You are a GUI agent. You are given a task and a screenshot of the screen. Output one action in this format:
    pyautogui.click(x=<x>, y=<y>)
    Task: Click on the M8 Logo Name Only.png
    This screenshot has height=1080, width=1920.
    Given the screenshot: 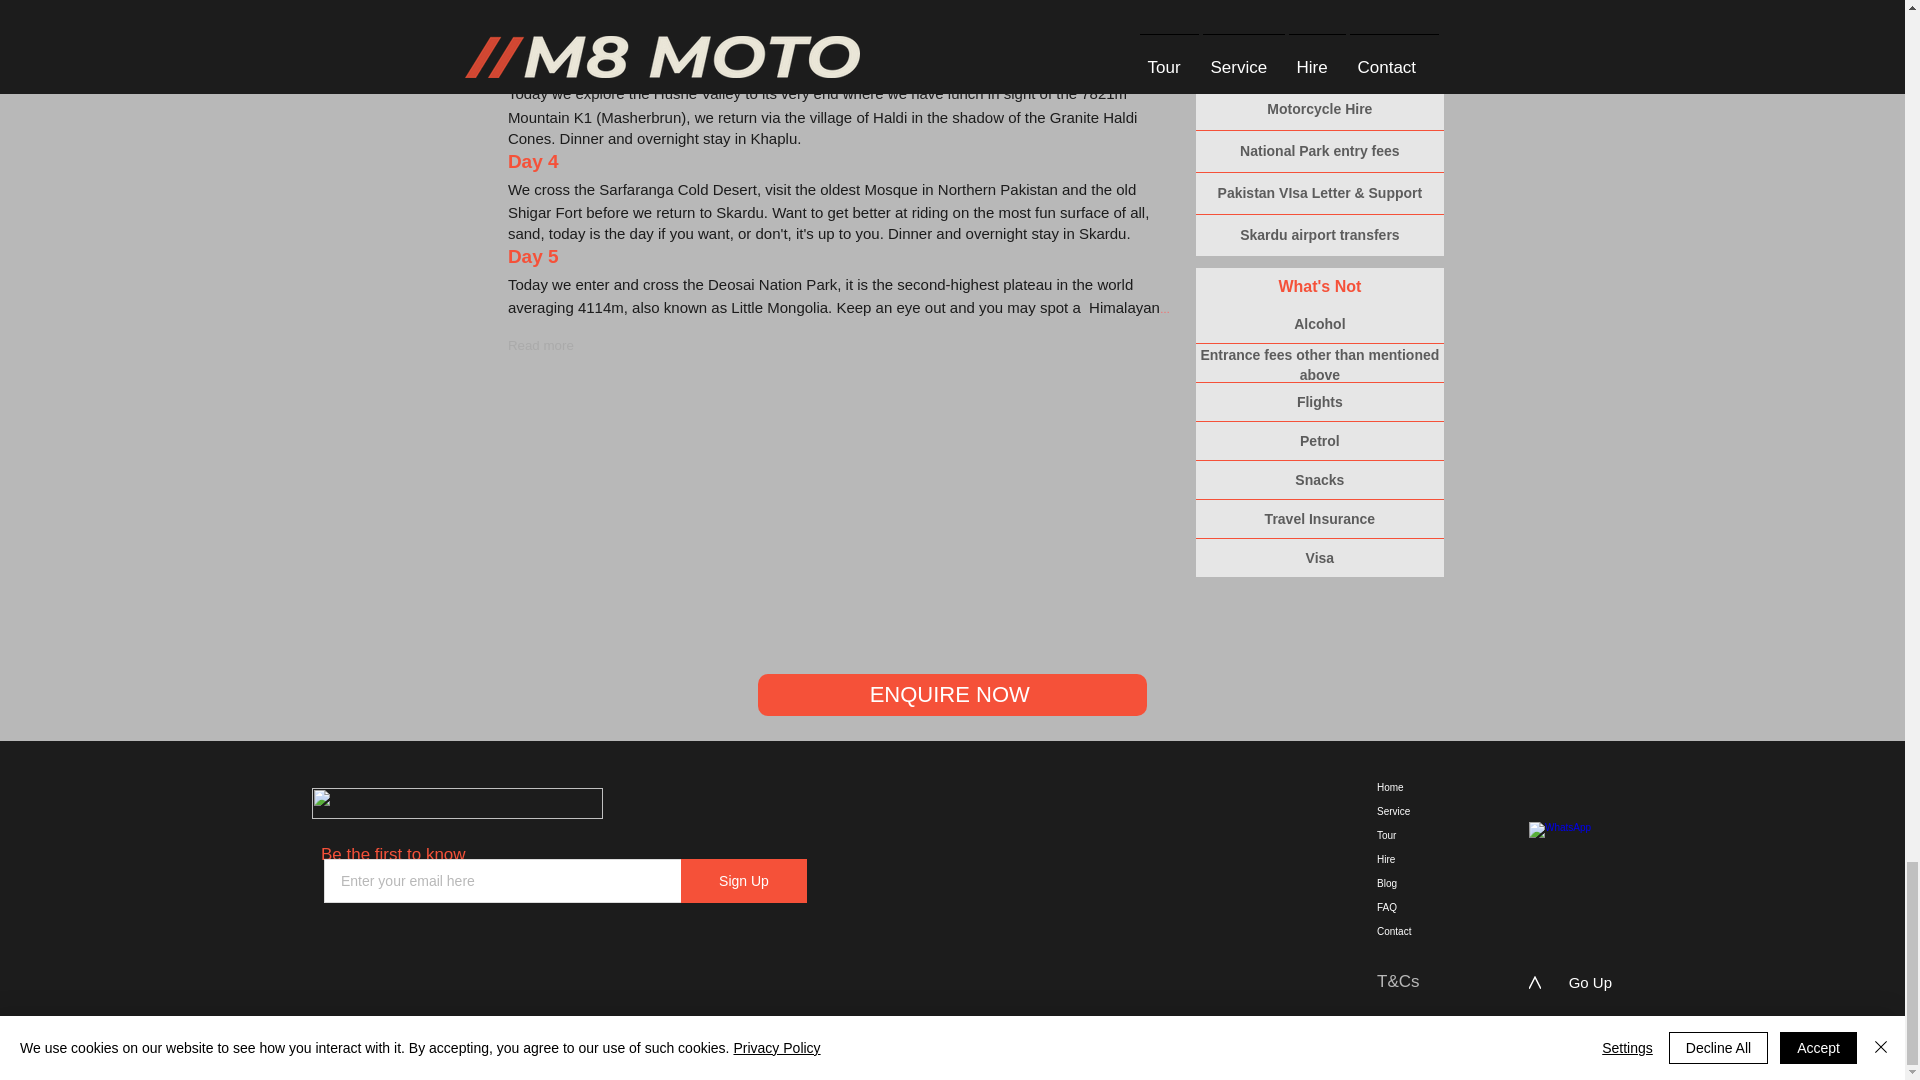 What is the action you would take?
    pyautogui.click(x=456, y=803)
    